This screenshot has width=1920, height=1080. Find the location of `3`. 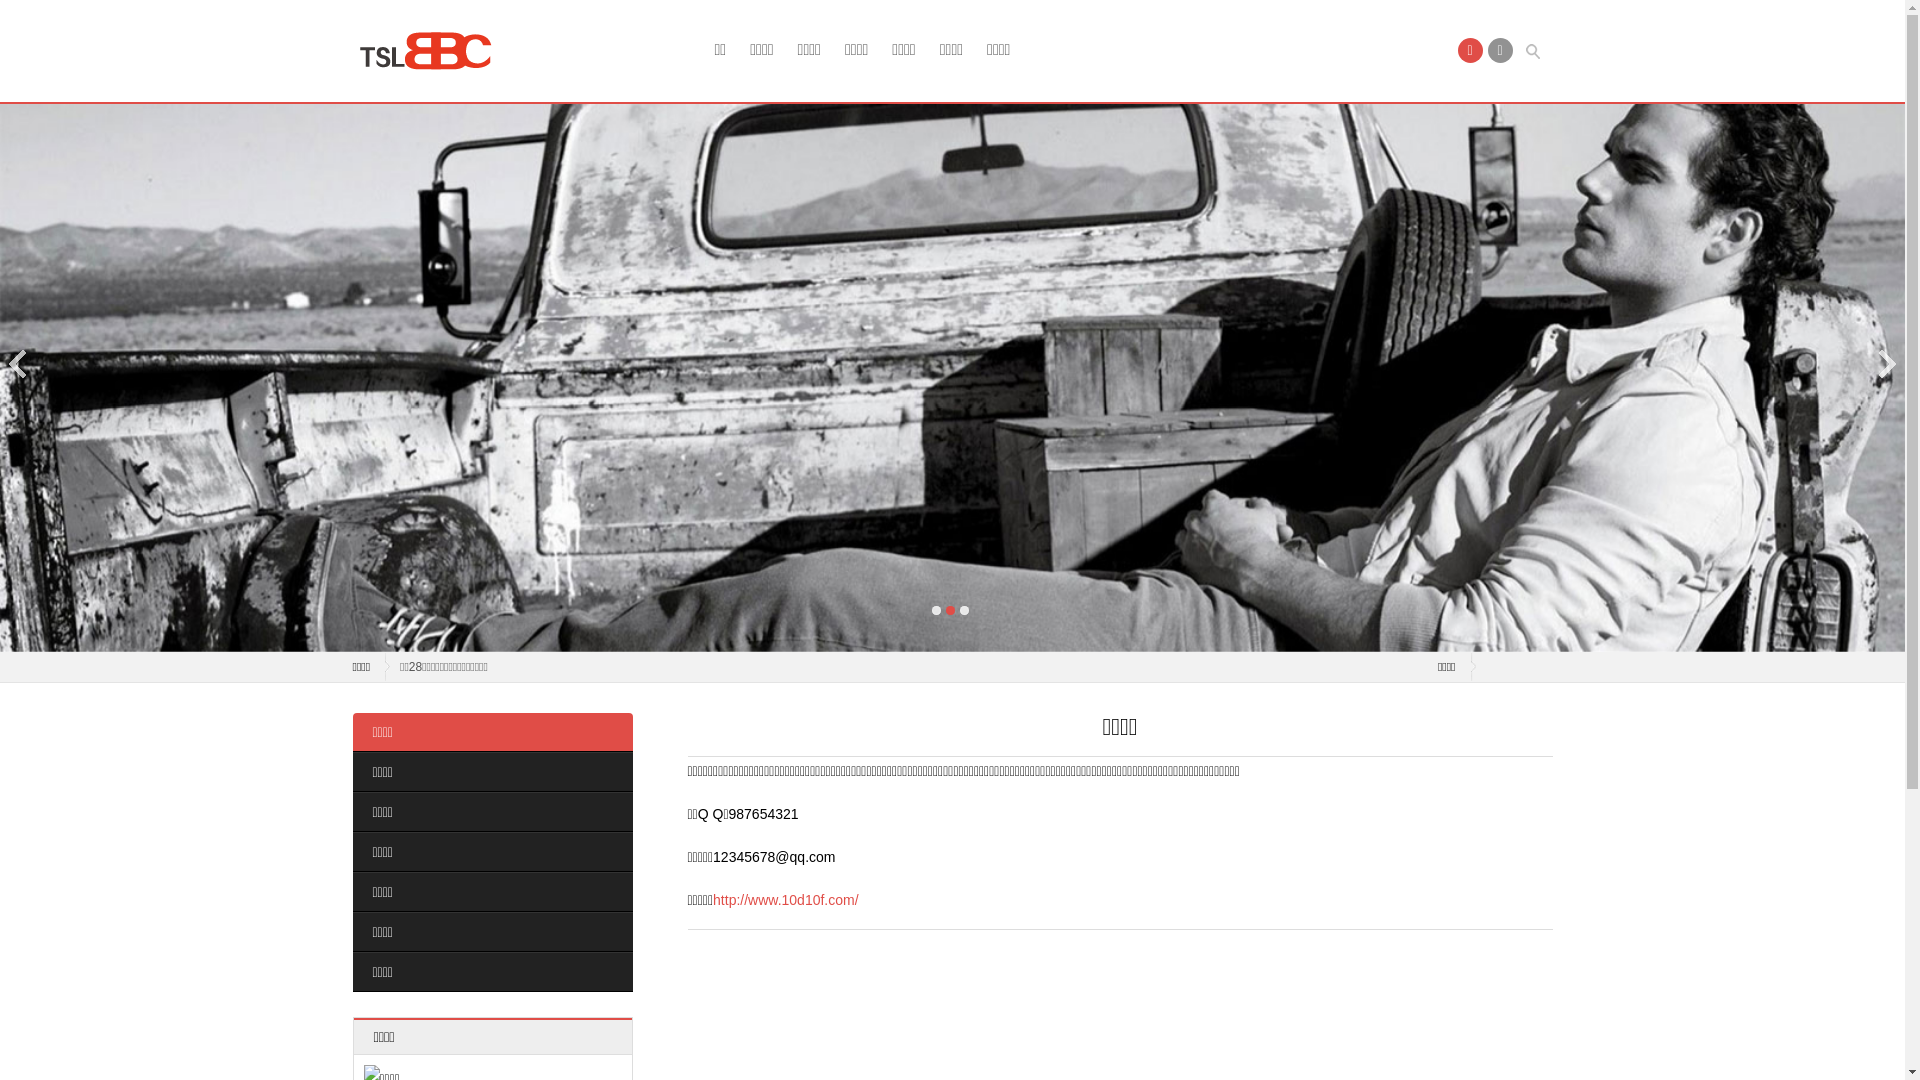

3 is located at coordinates (964, 610).